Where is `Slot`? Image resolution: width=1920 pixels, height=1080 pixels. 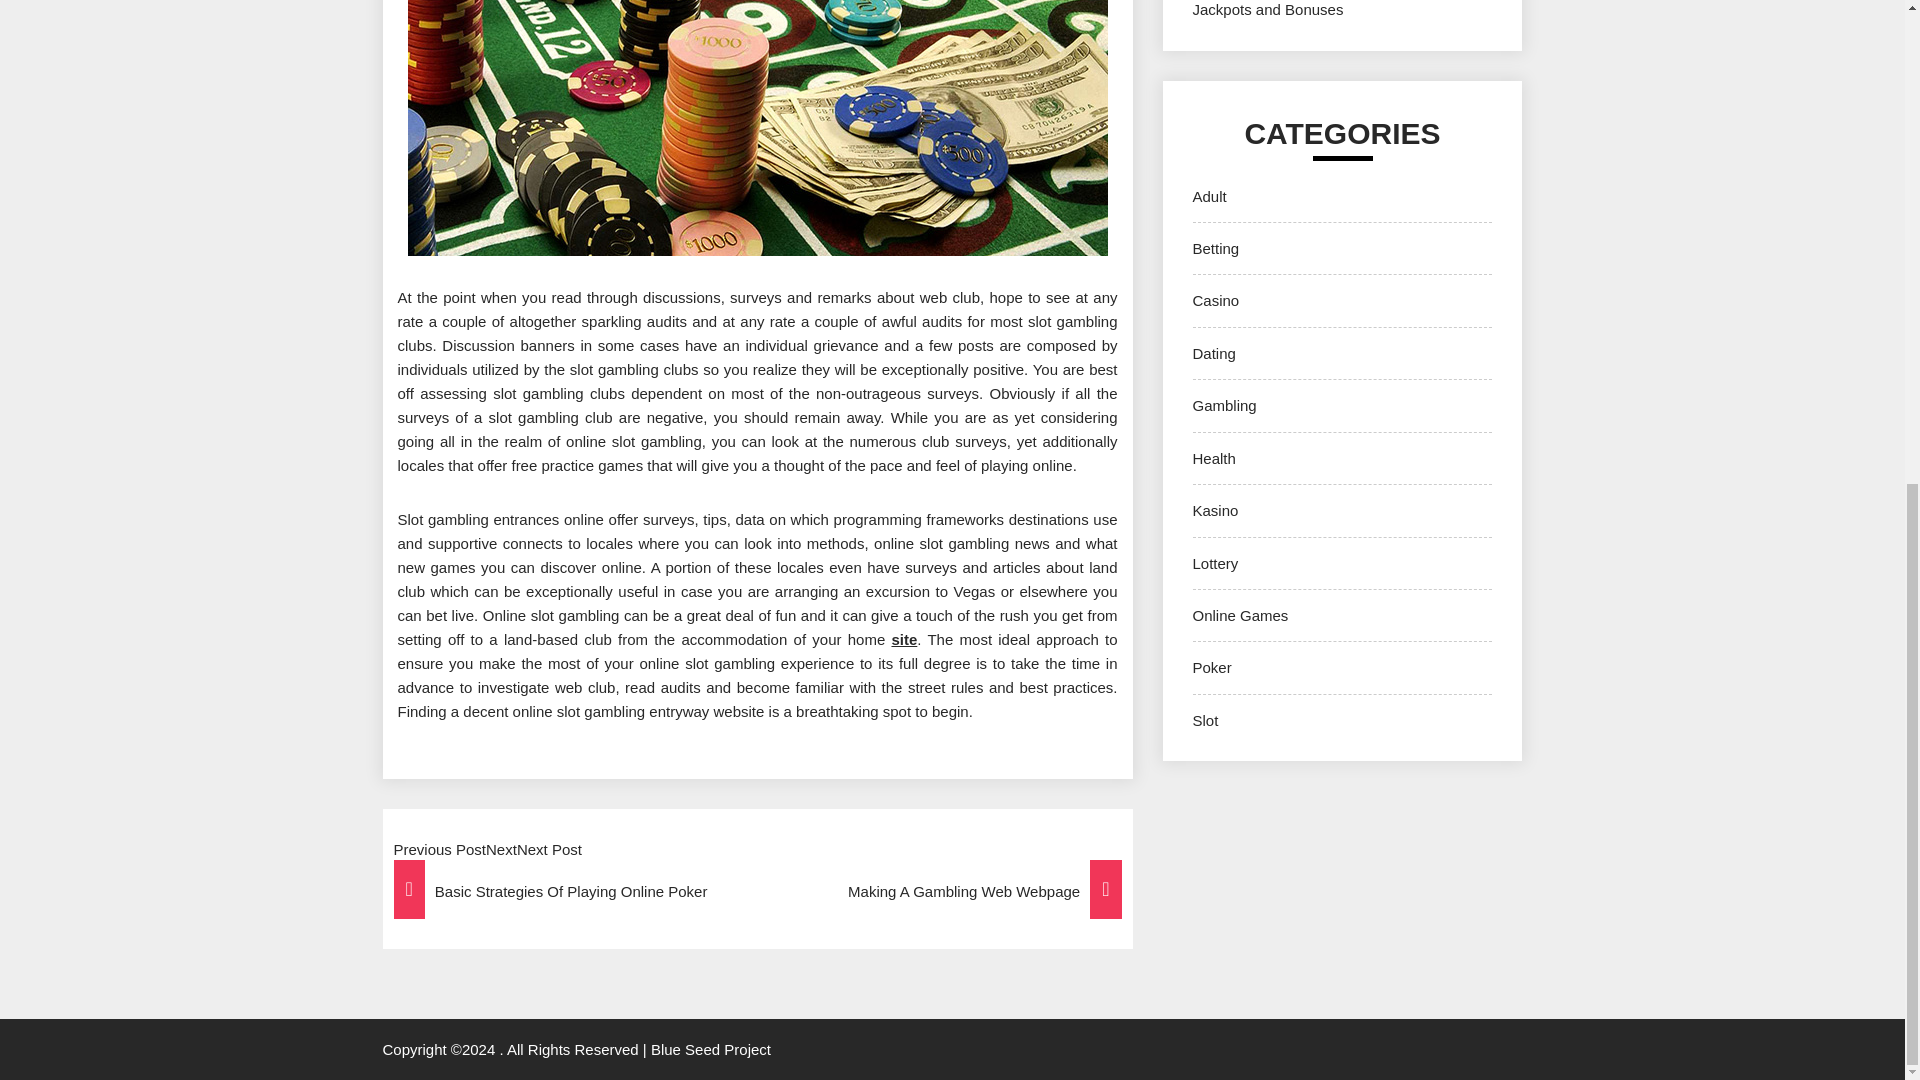 Slot is located at coordinates (1204, 720).